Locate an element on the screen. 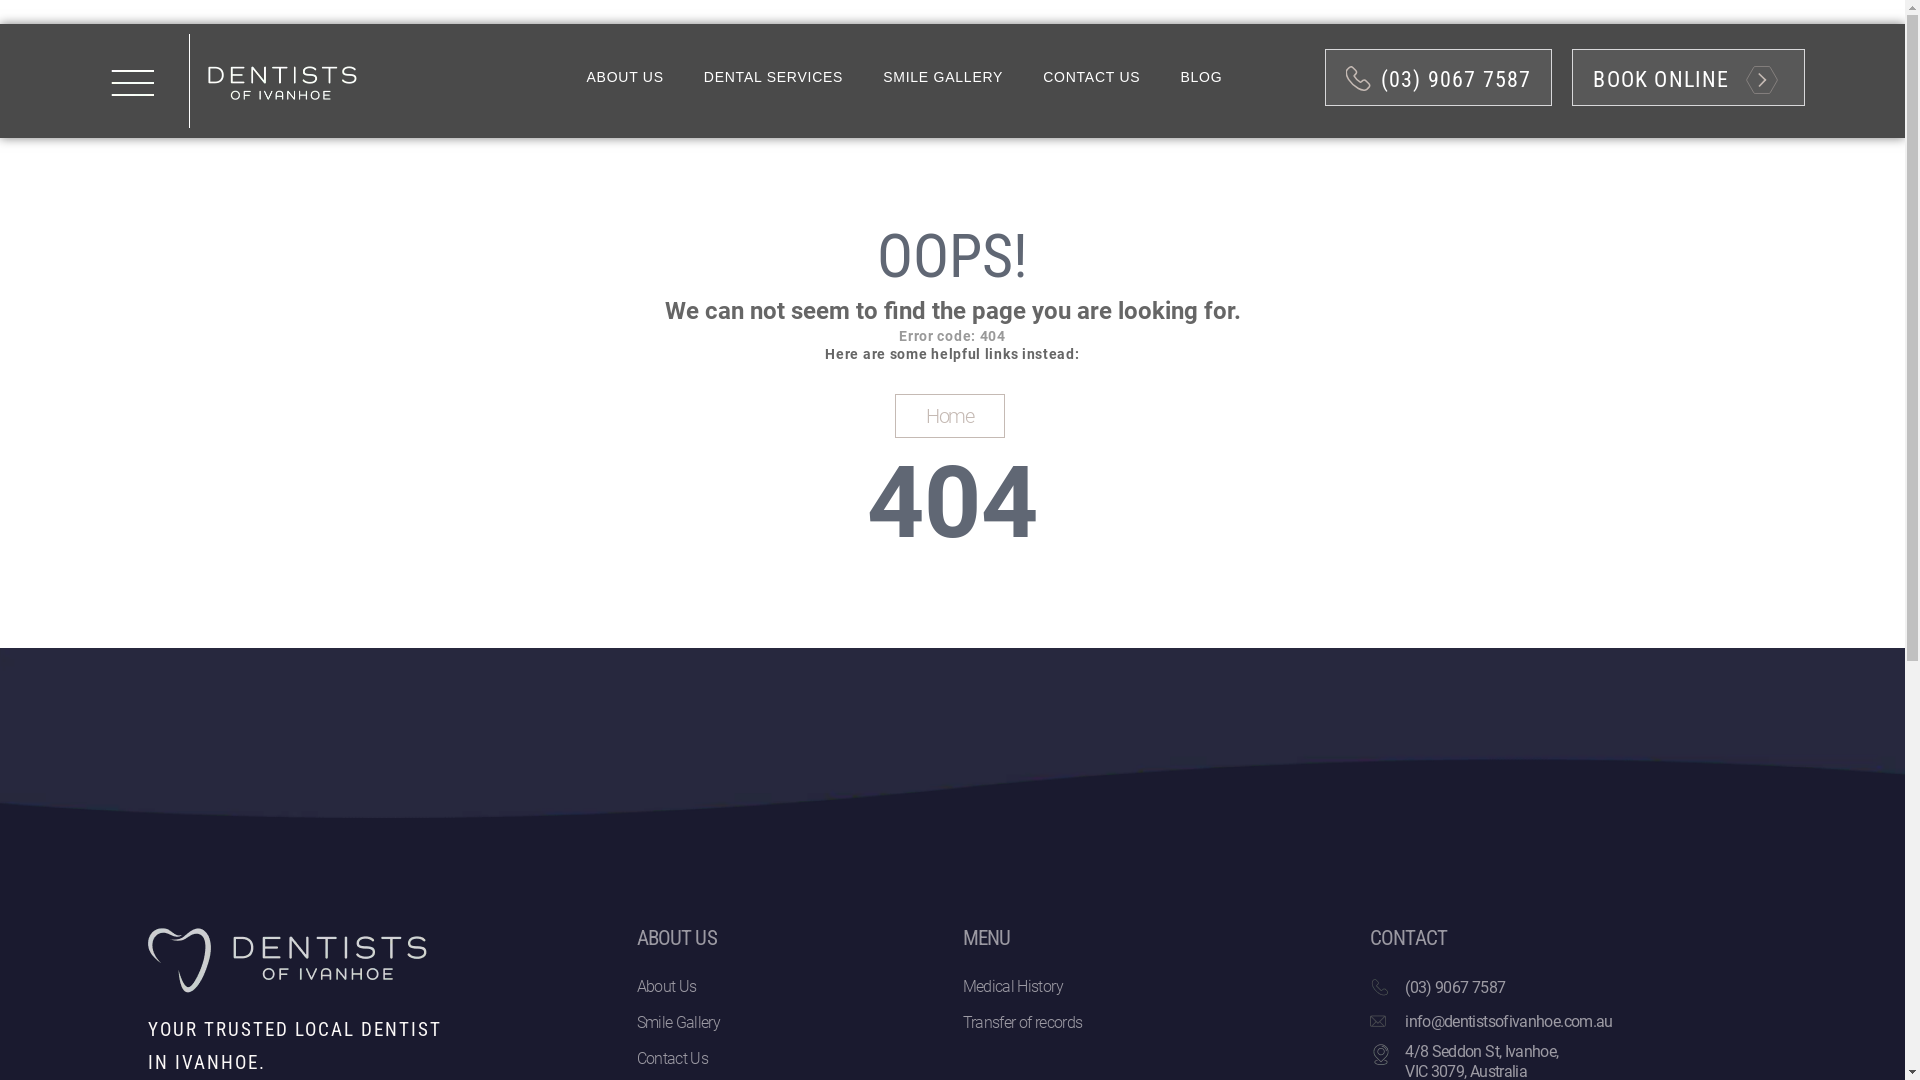 This screenshot has width=1920, height=1080. (03) 9067 7587 is located at coordinates (1439, 78).